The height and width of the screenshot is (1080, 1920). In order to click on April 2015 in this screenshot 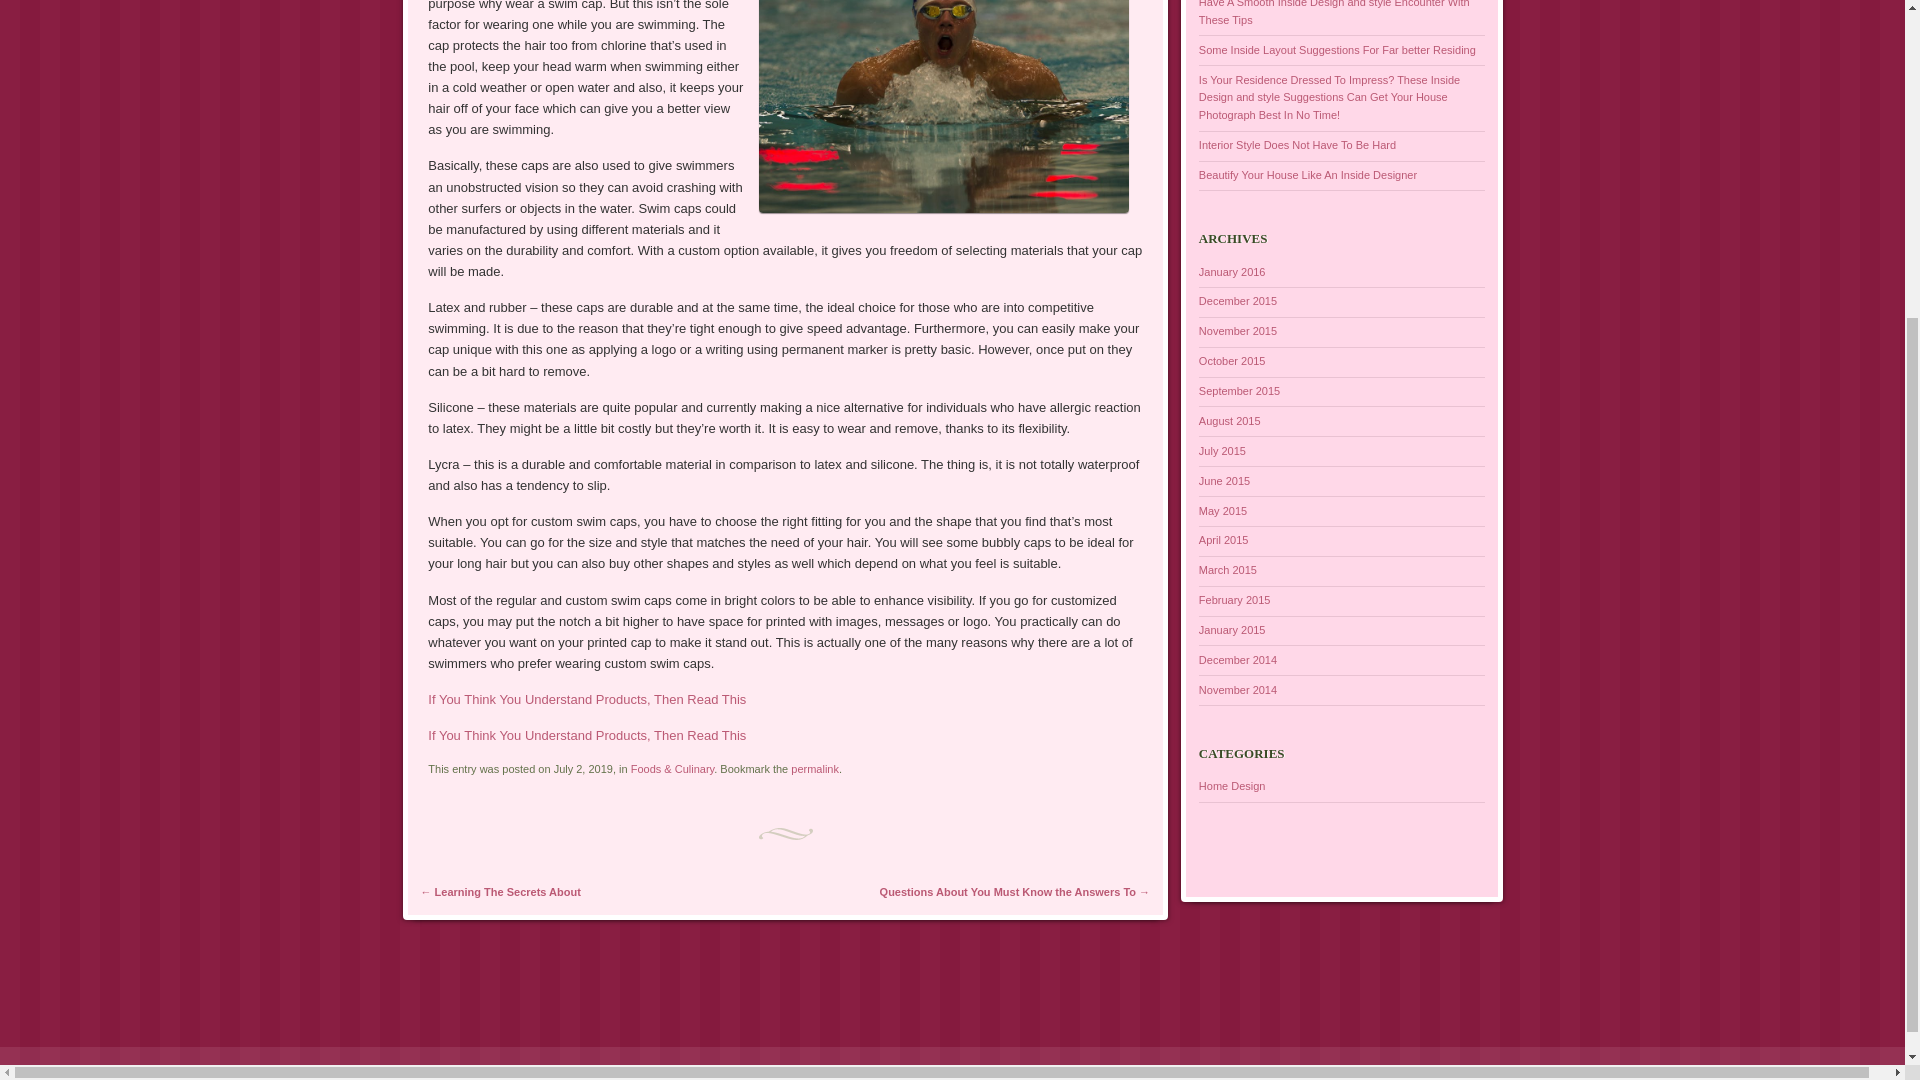, I will do `click(1224, 540)`.